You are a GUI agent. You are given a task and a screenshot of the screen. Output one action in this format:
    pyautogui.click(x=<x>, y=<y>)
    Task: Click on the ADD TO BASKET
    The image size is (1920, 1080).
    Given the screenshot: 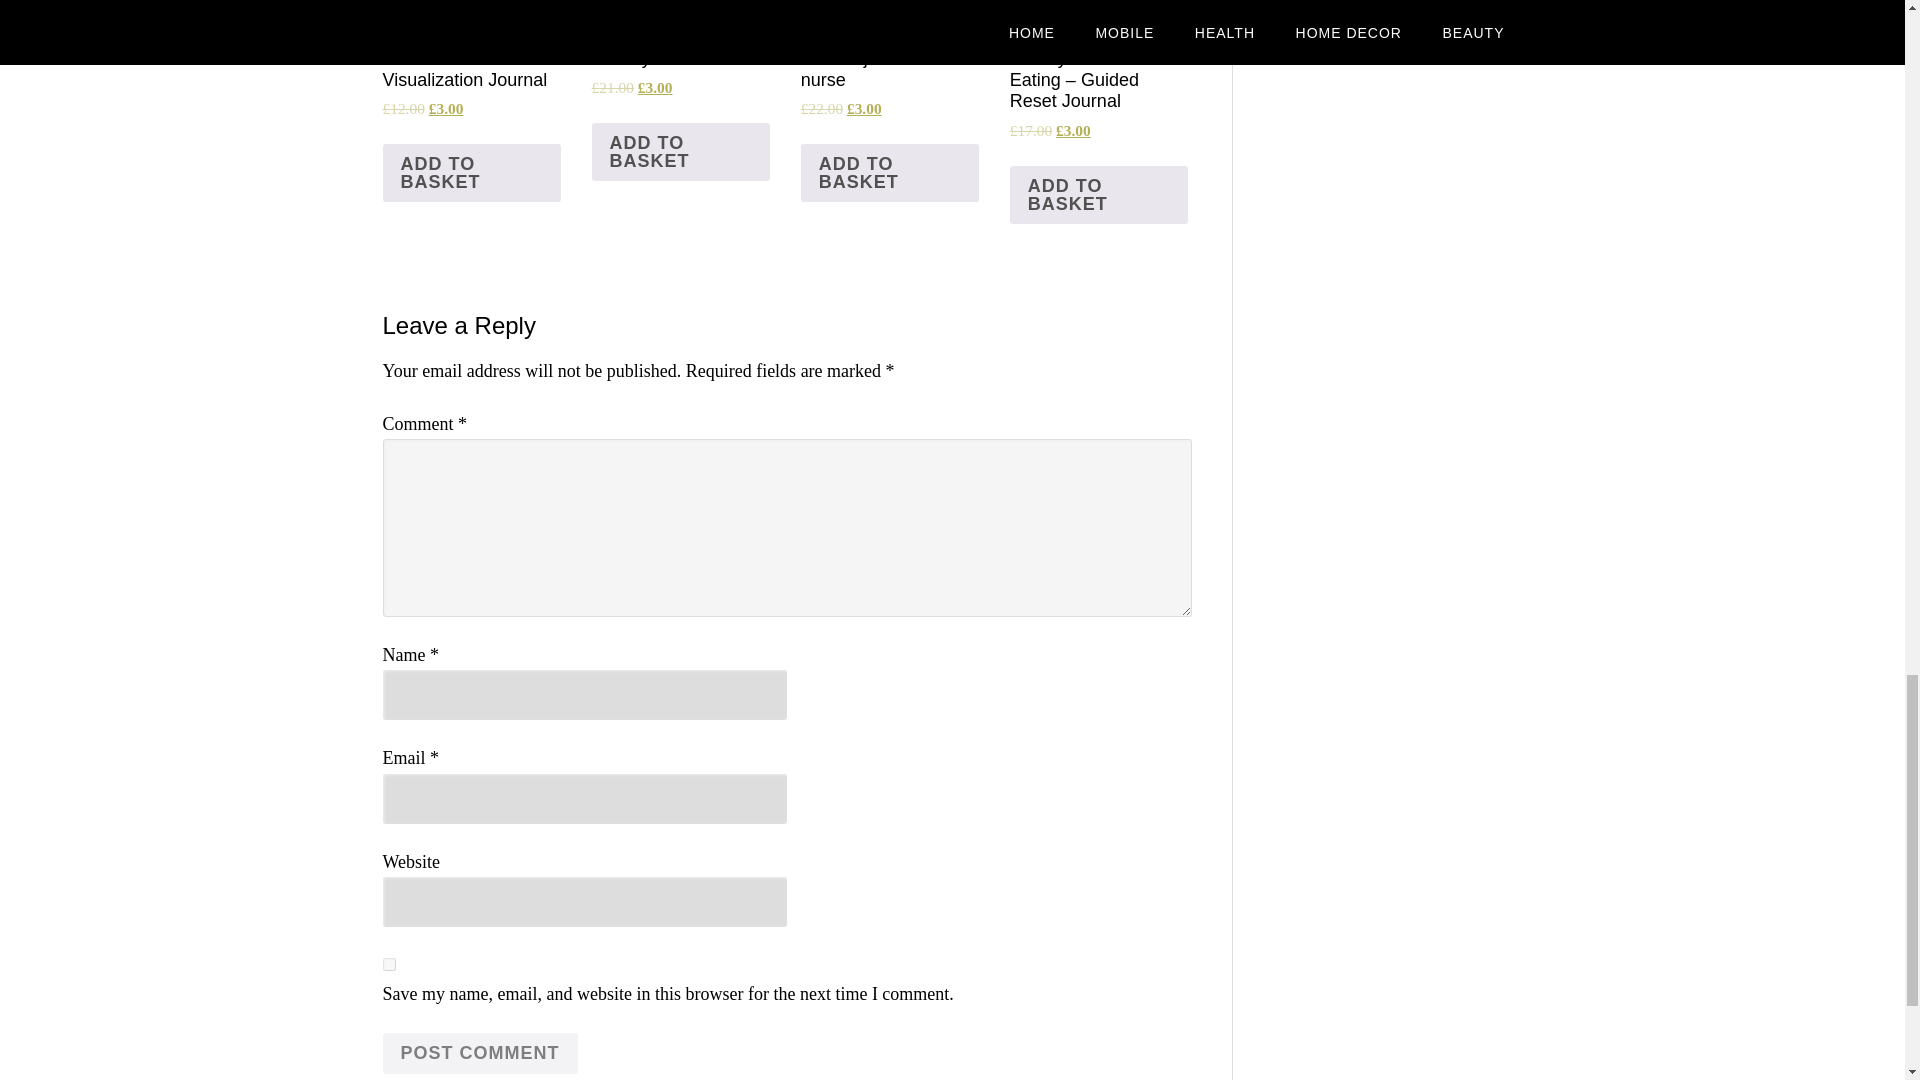 What is the action you would take?
    pyautogui.click(x=890, y=172)
    